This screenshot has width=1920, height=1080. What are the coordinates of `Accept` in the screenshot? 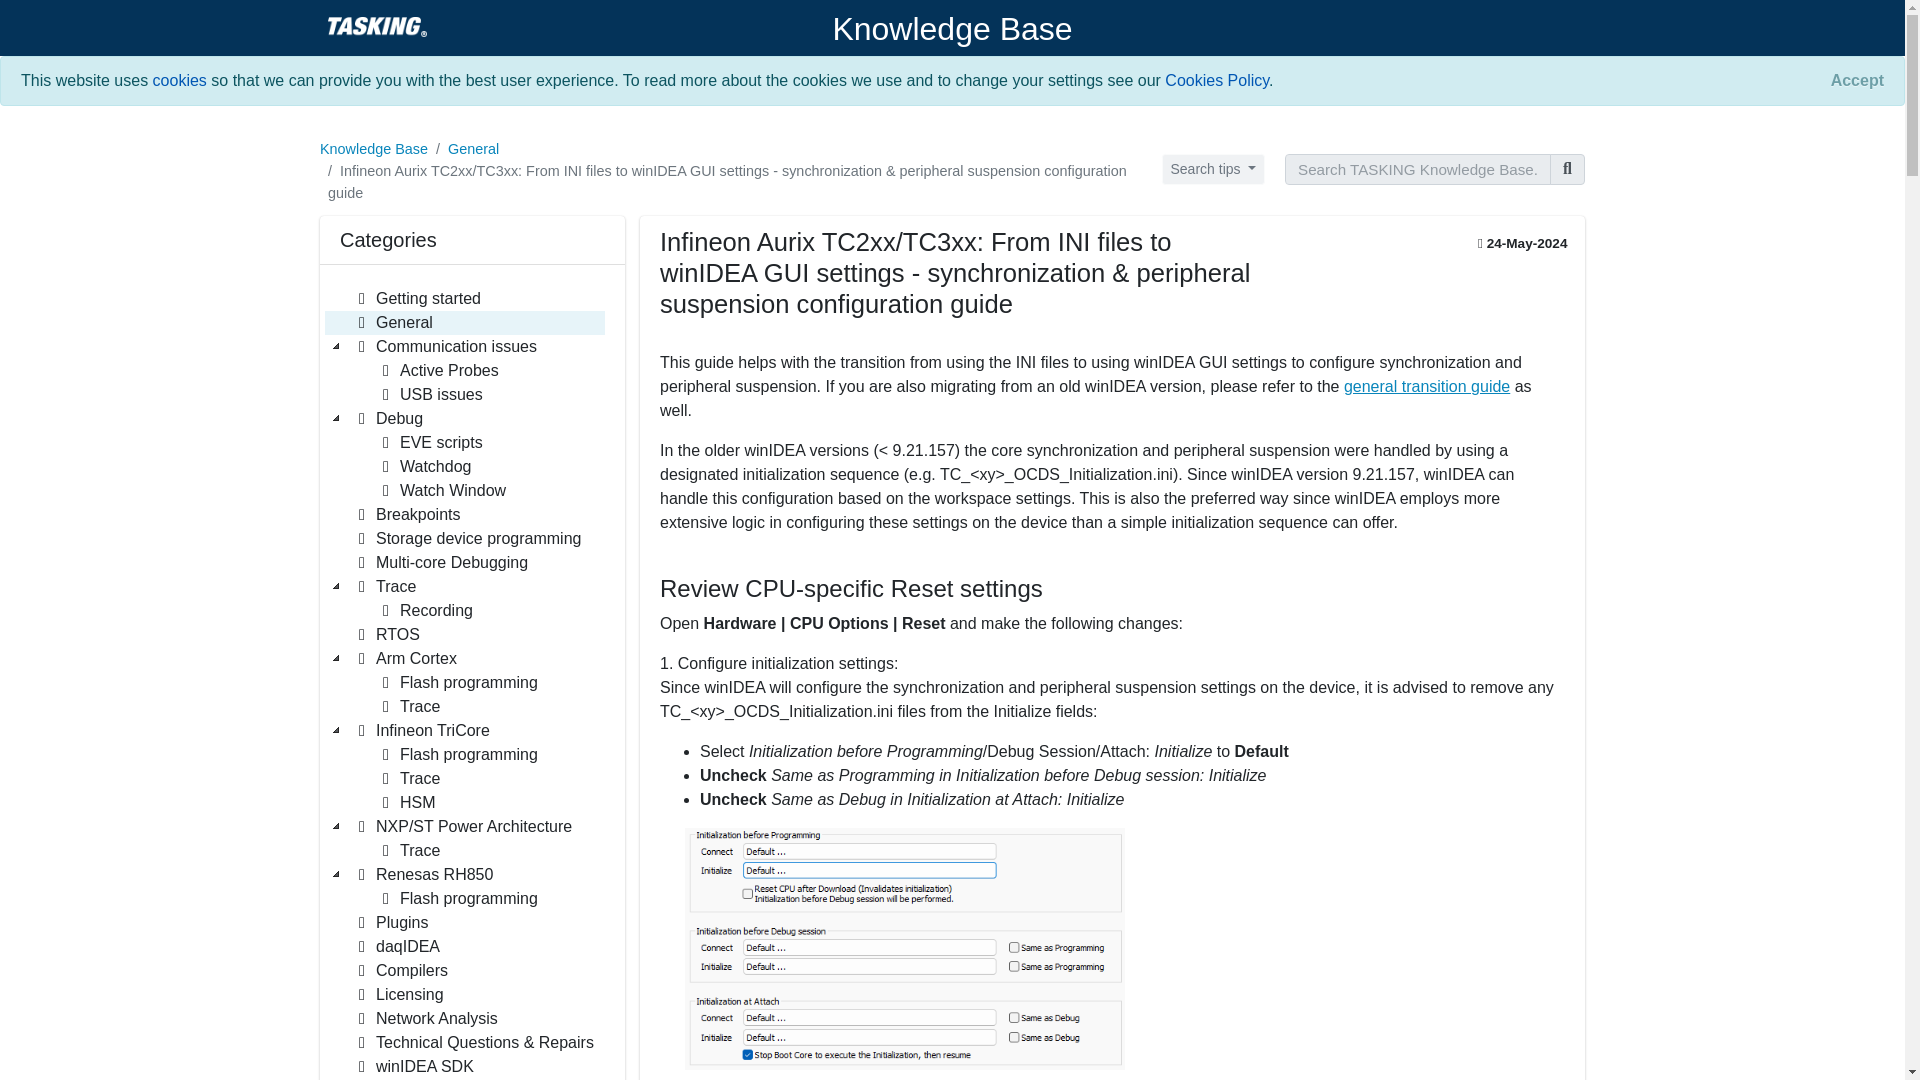 It's located at (1857, 80).